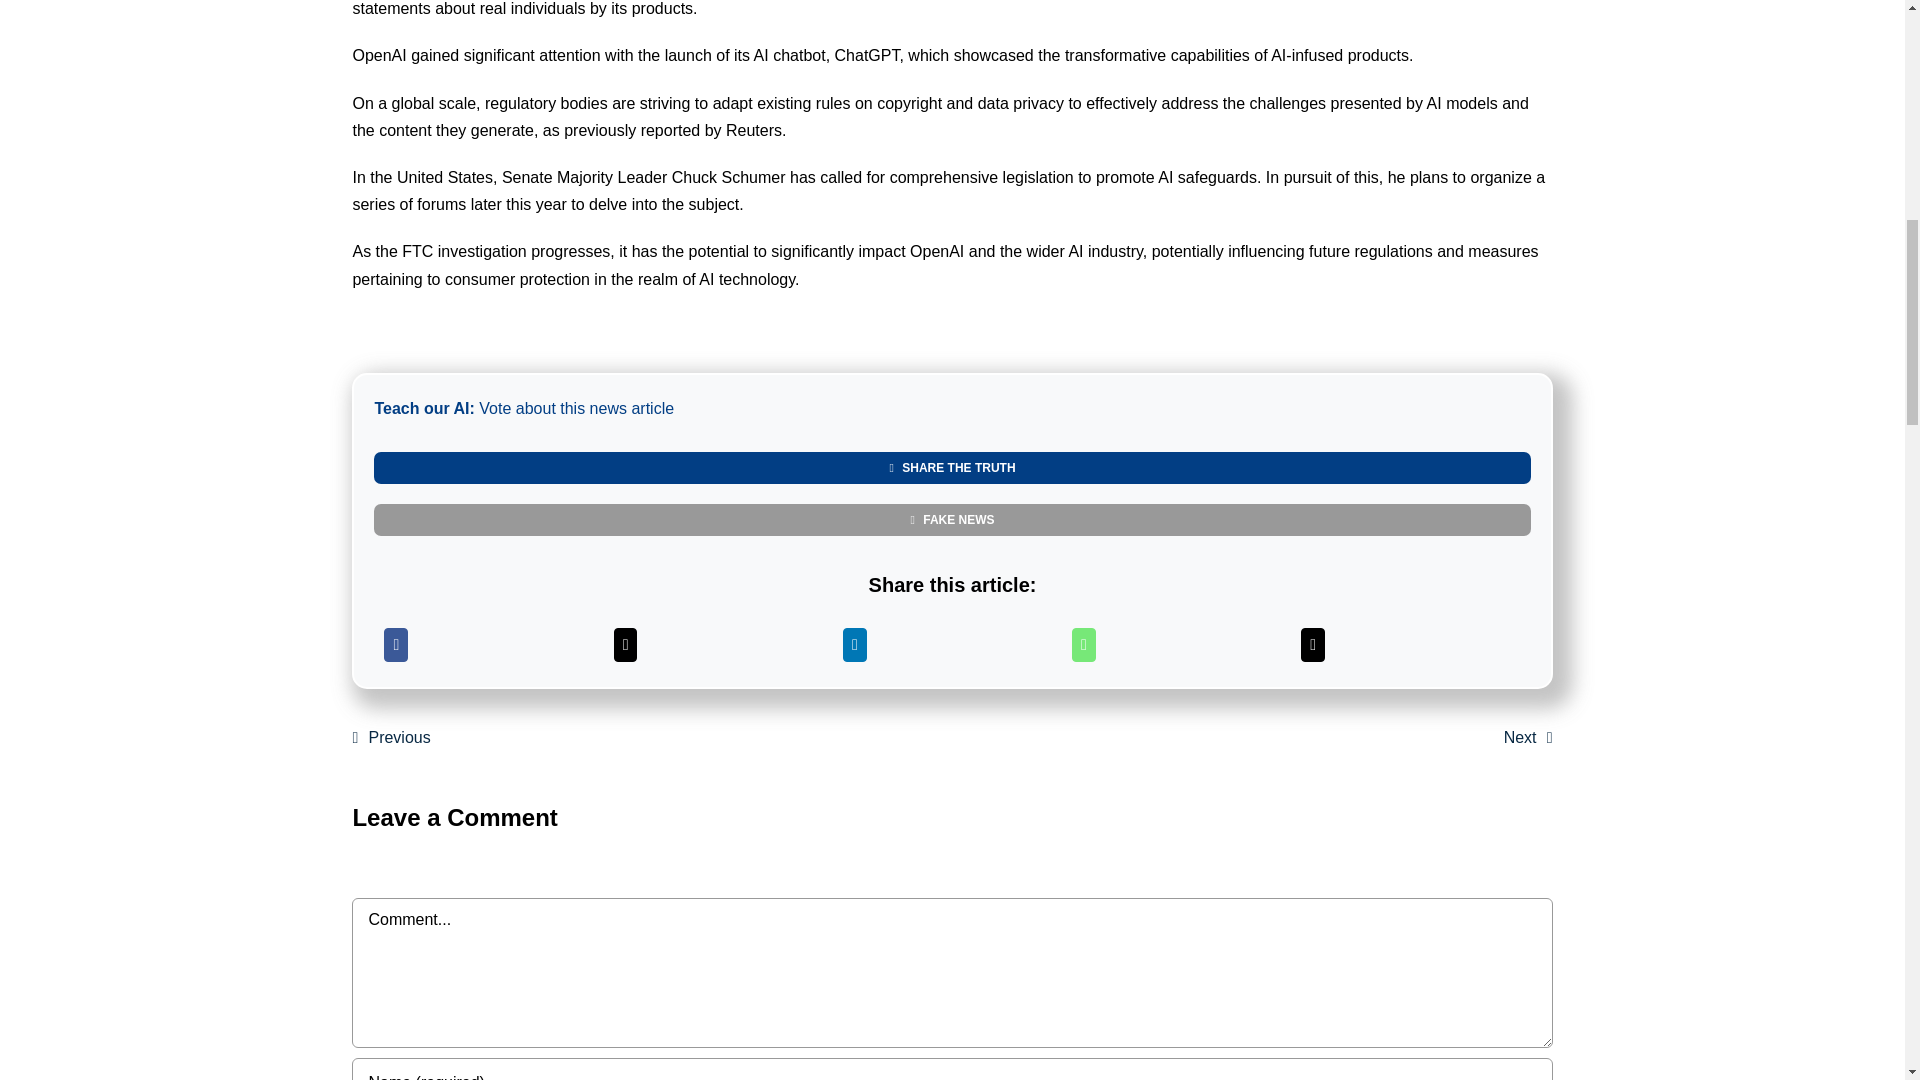  I want to click on FAKE NEWS, so click(952, 520).